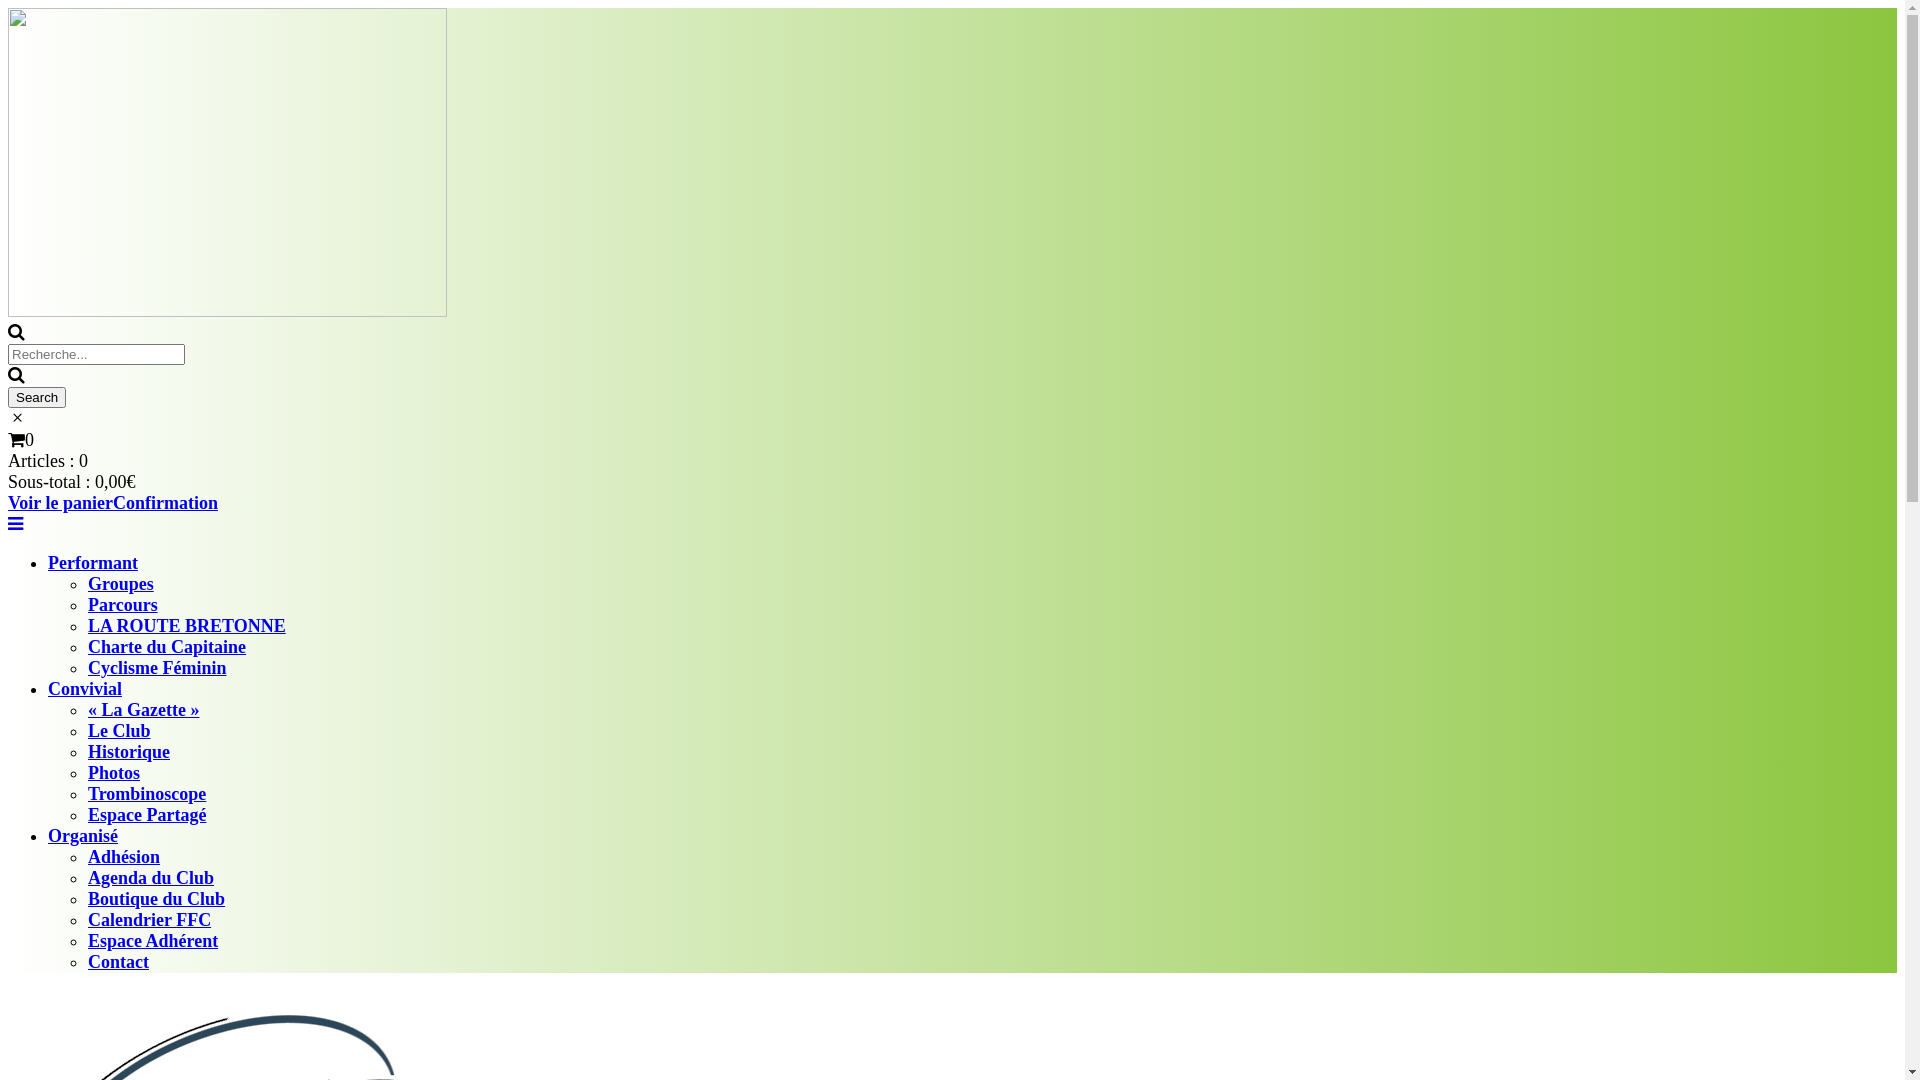  I want to click on Trombinoscope, so click(147, 794).